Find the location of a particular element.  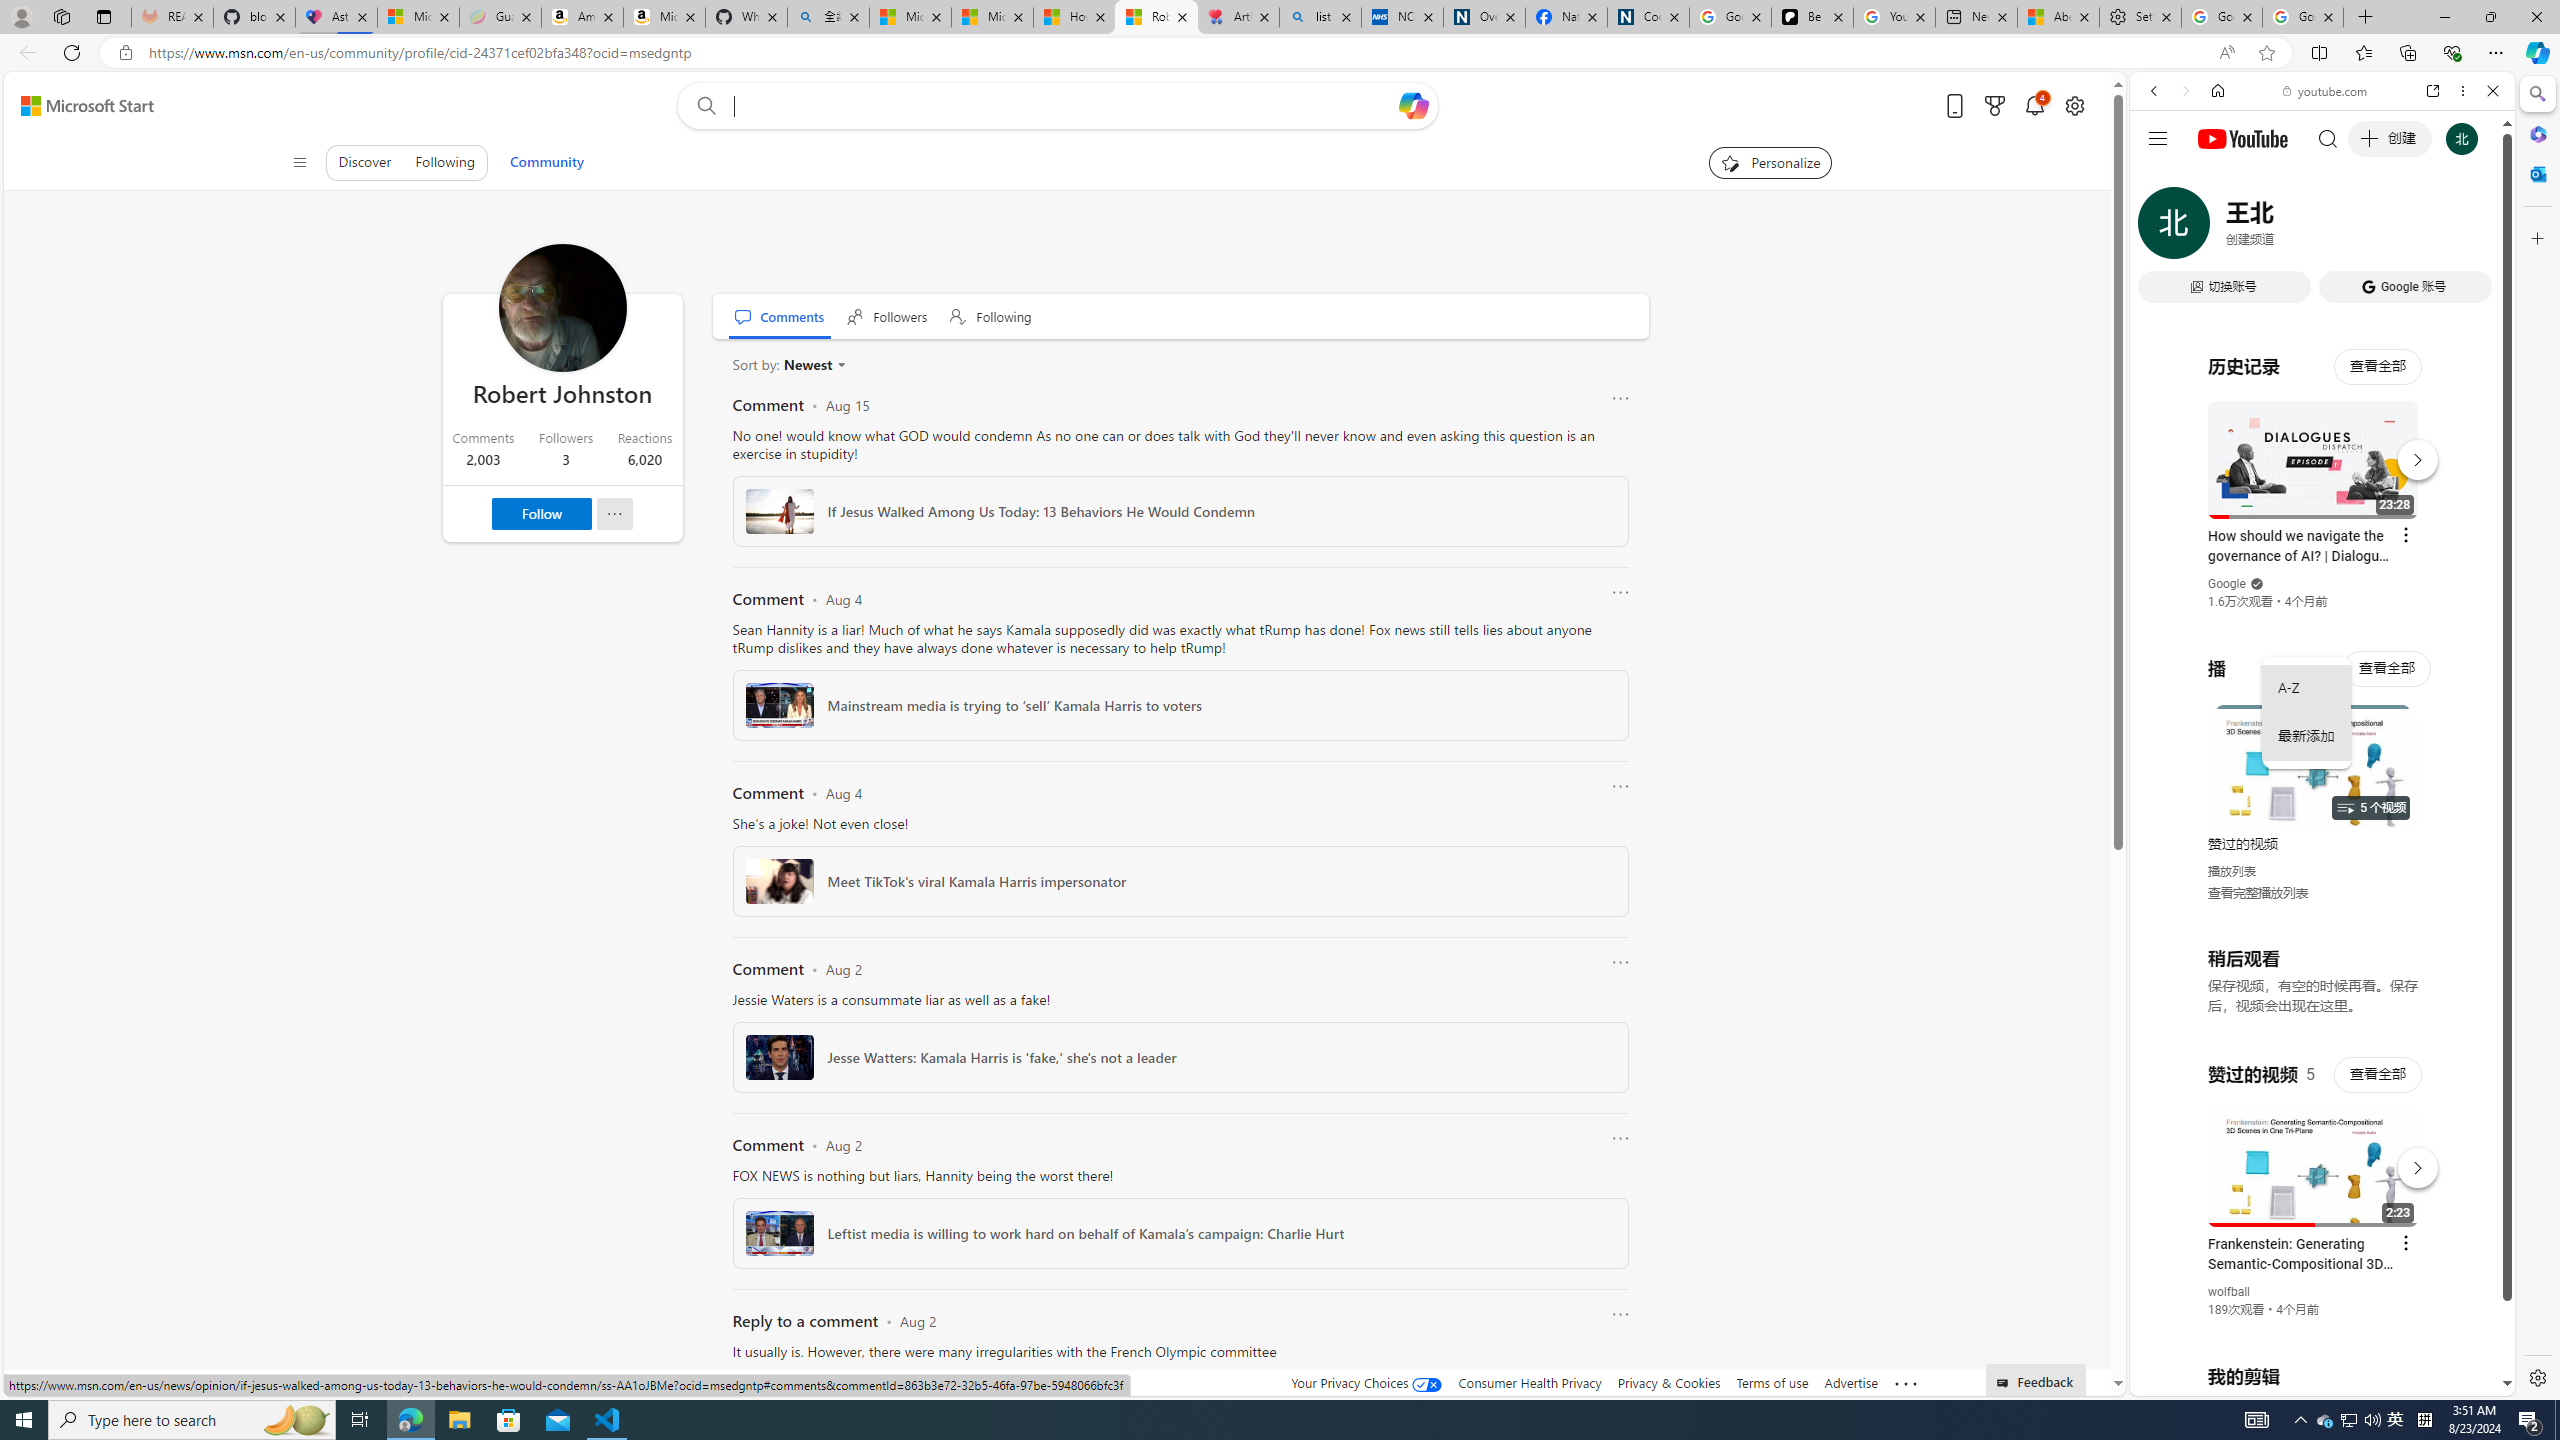

A-Z is located at coordinates (2306, 688).